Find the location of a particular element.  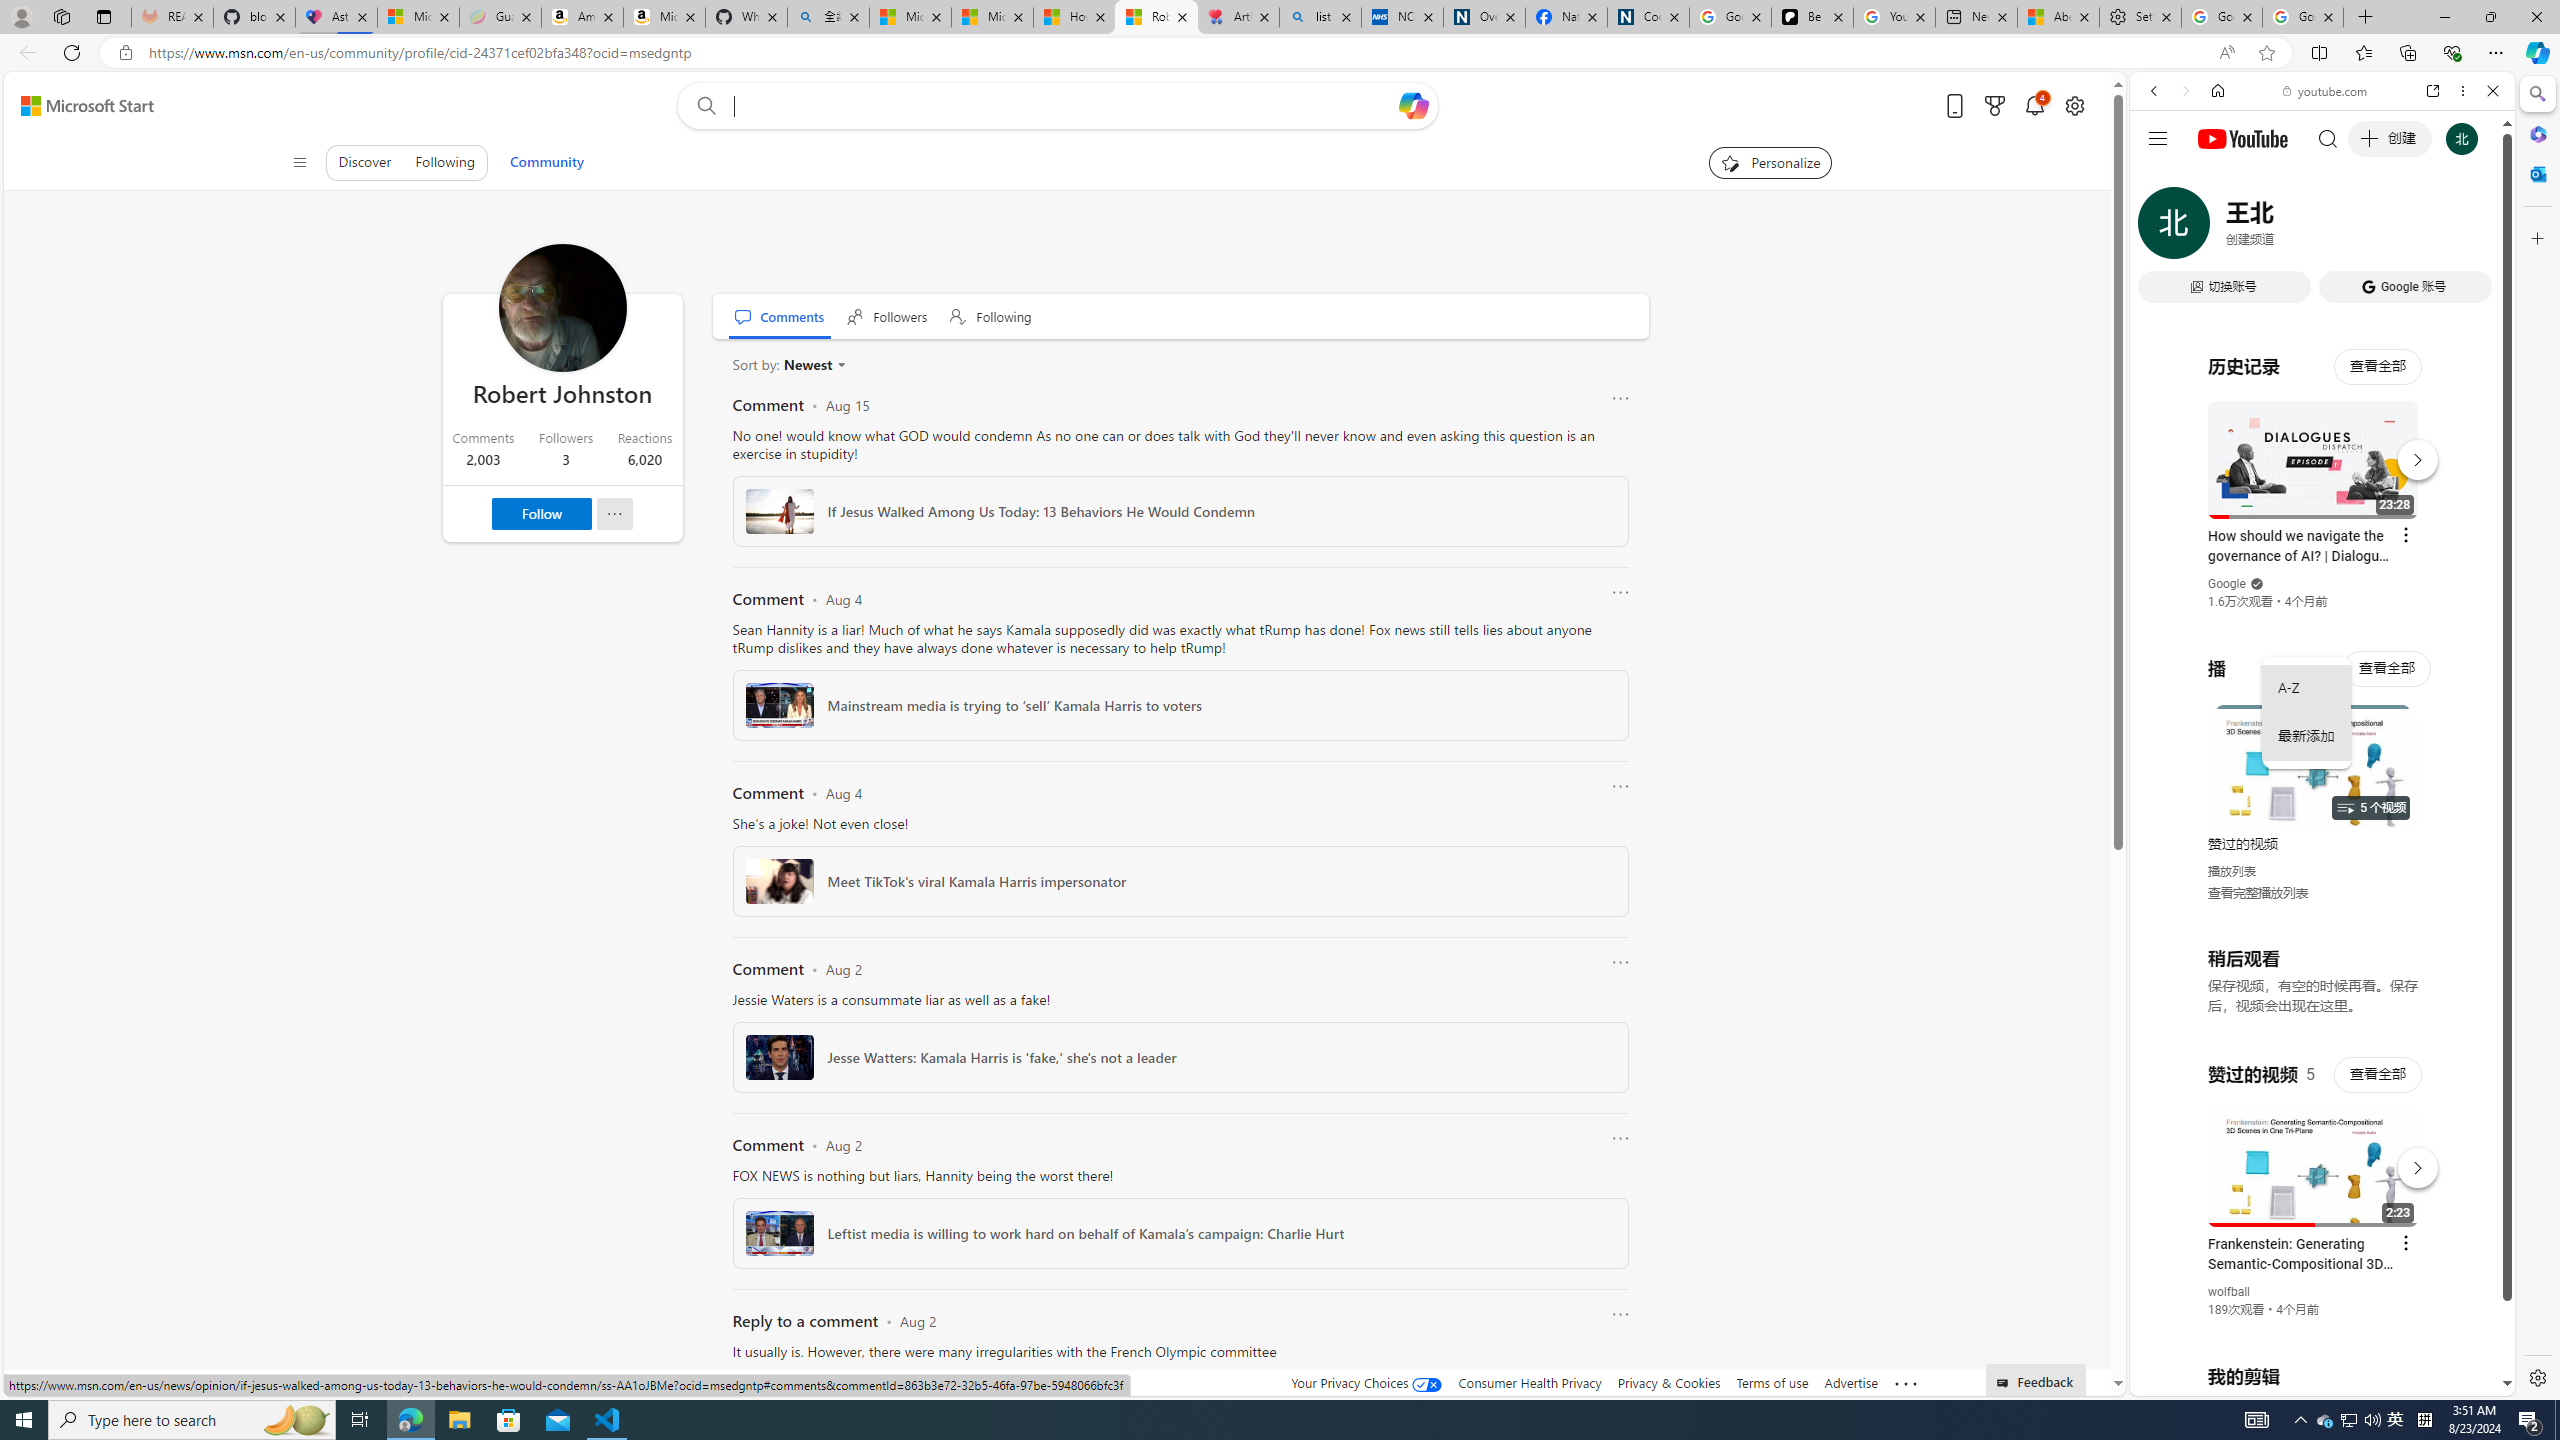

A-Z is located at coordinates (2306, 688).